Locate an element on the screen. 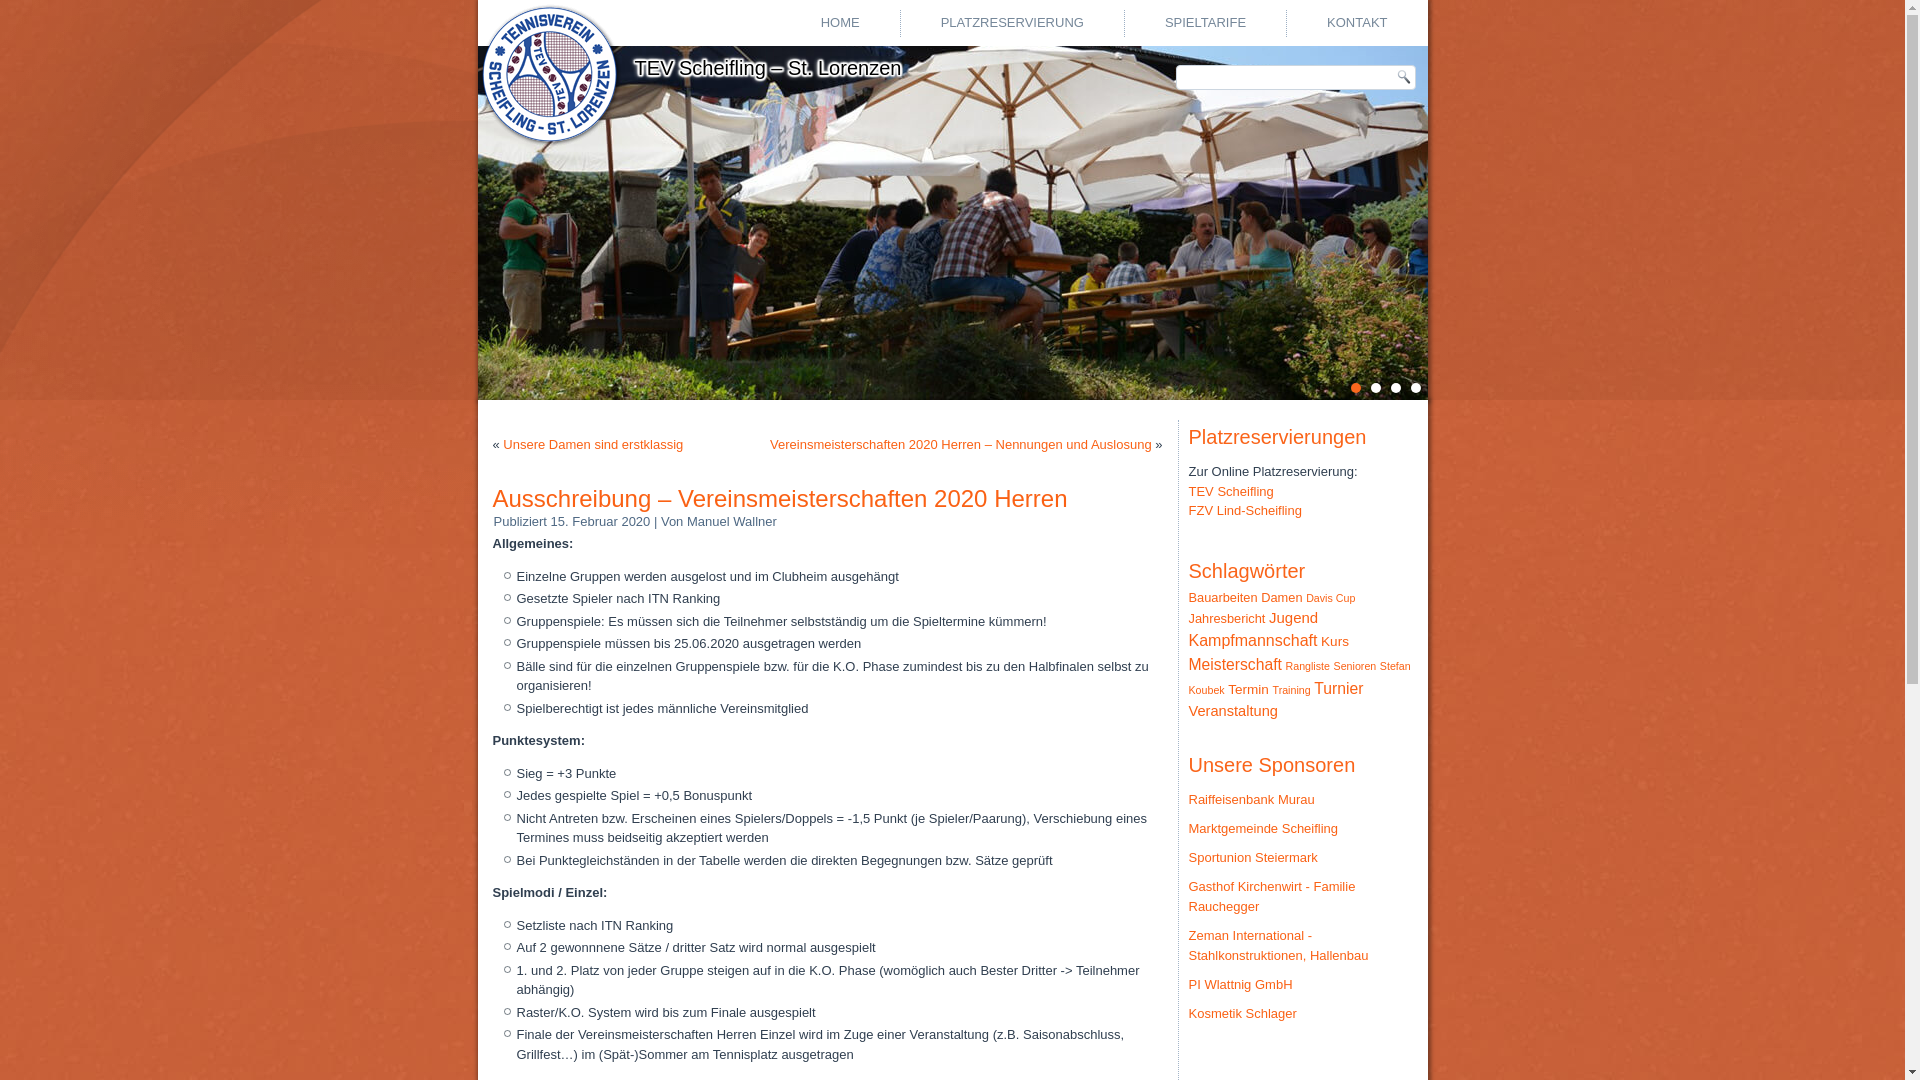 The height and width of the screenshot is (1080, 1920). Meisterschaft is located at coordinates (1234, 664).